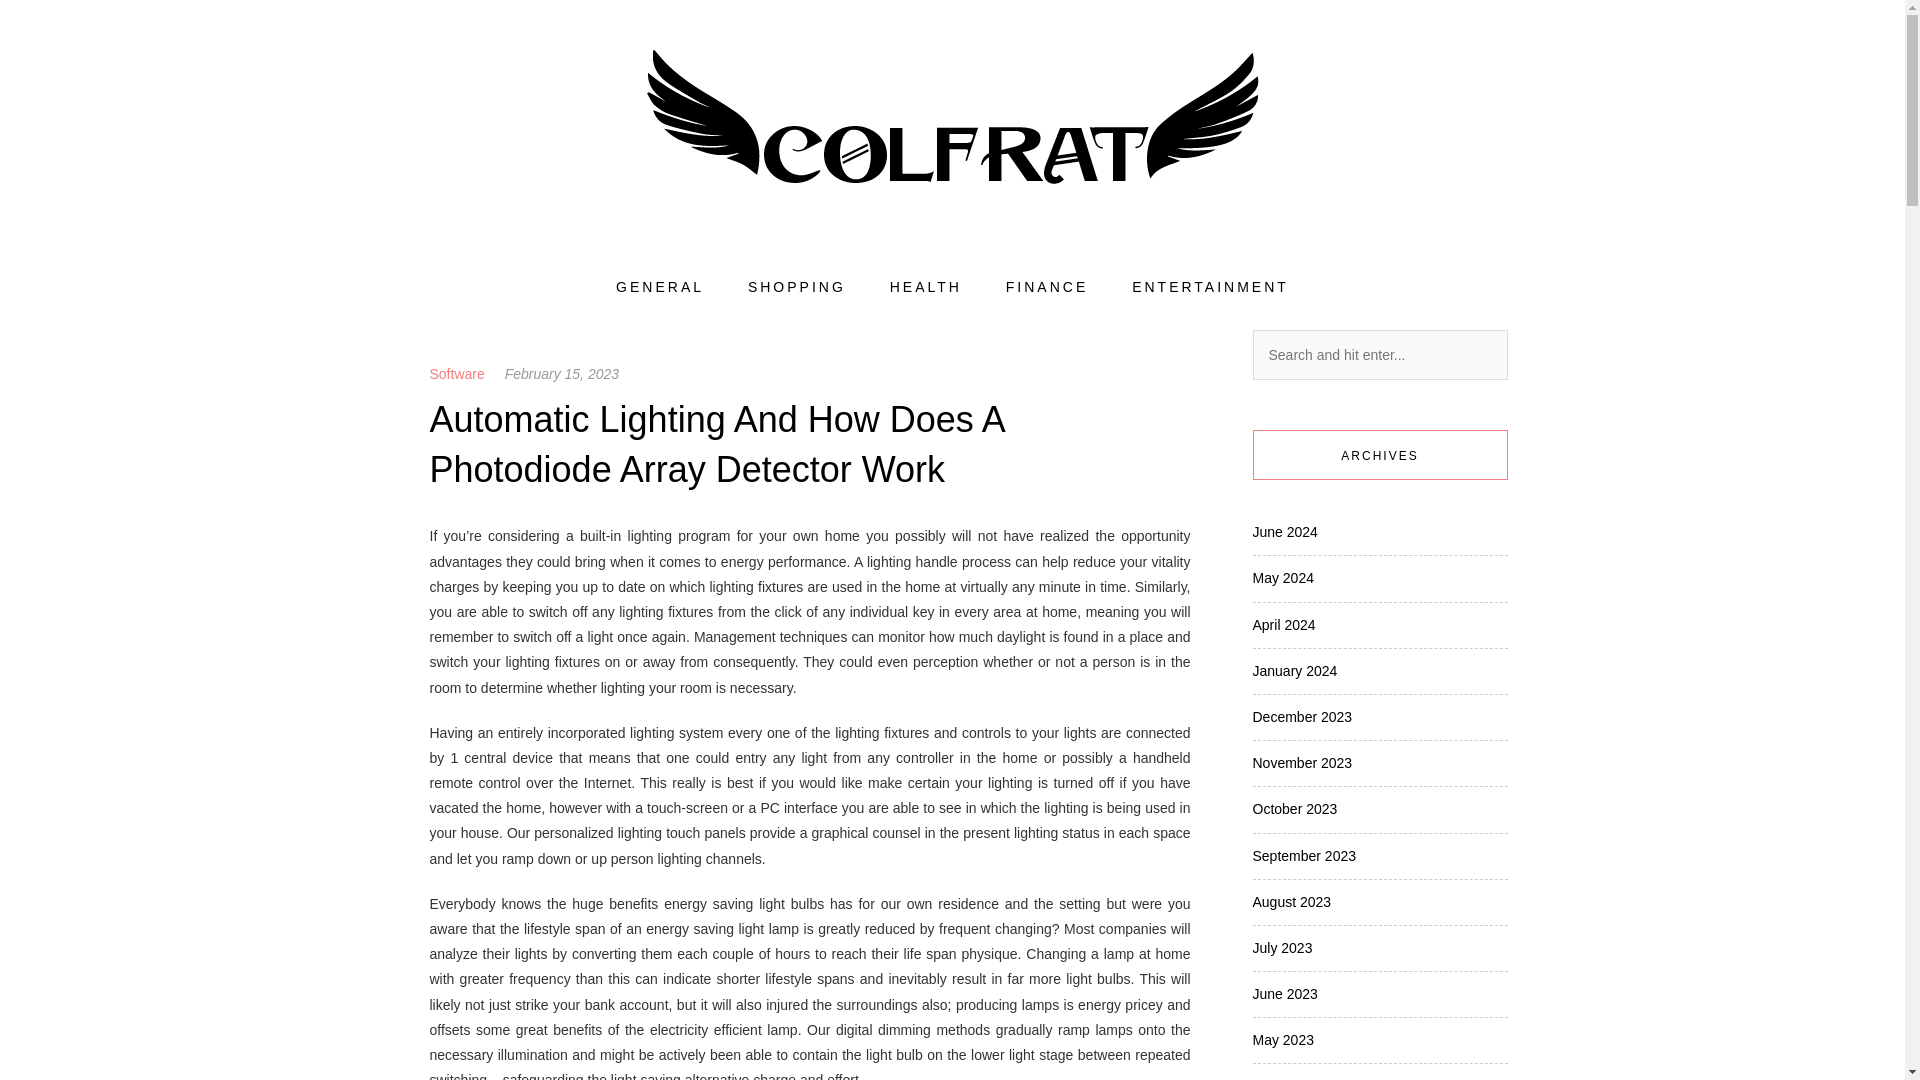 This screenshot has width=1920, height=1080. Describe the element at coordinates (1281, 947) in the screenshot. I see `July 2023` at that location.